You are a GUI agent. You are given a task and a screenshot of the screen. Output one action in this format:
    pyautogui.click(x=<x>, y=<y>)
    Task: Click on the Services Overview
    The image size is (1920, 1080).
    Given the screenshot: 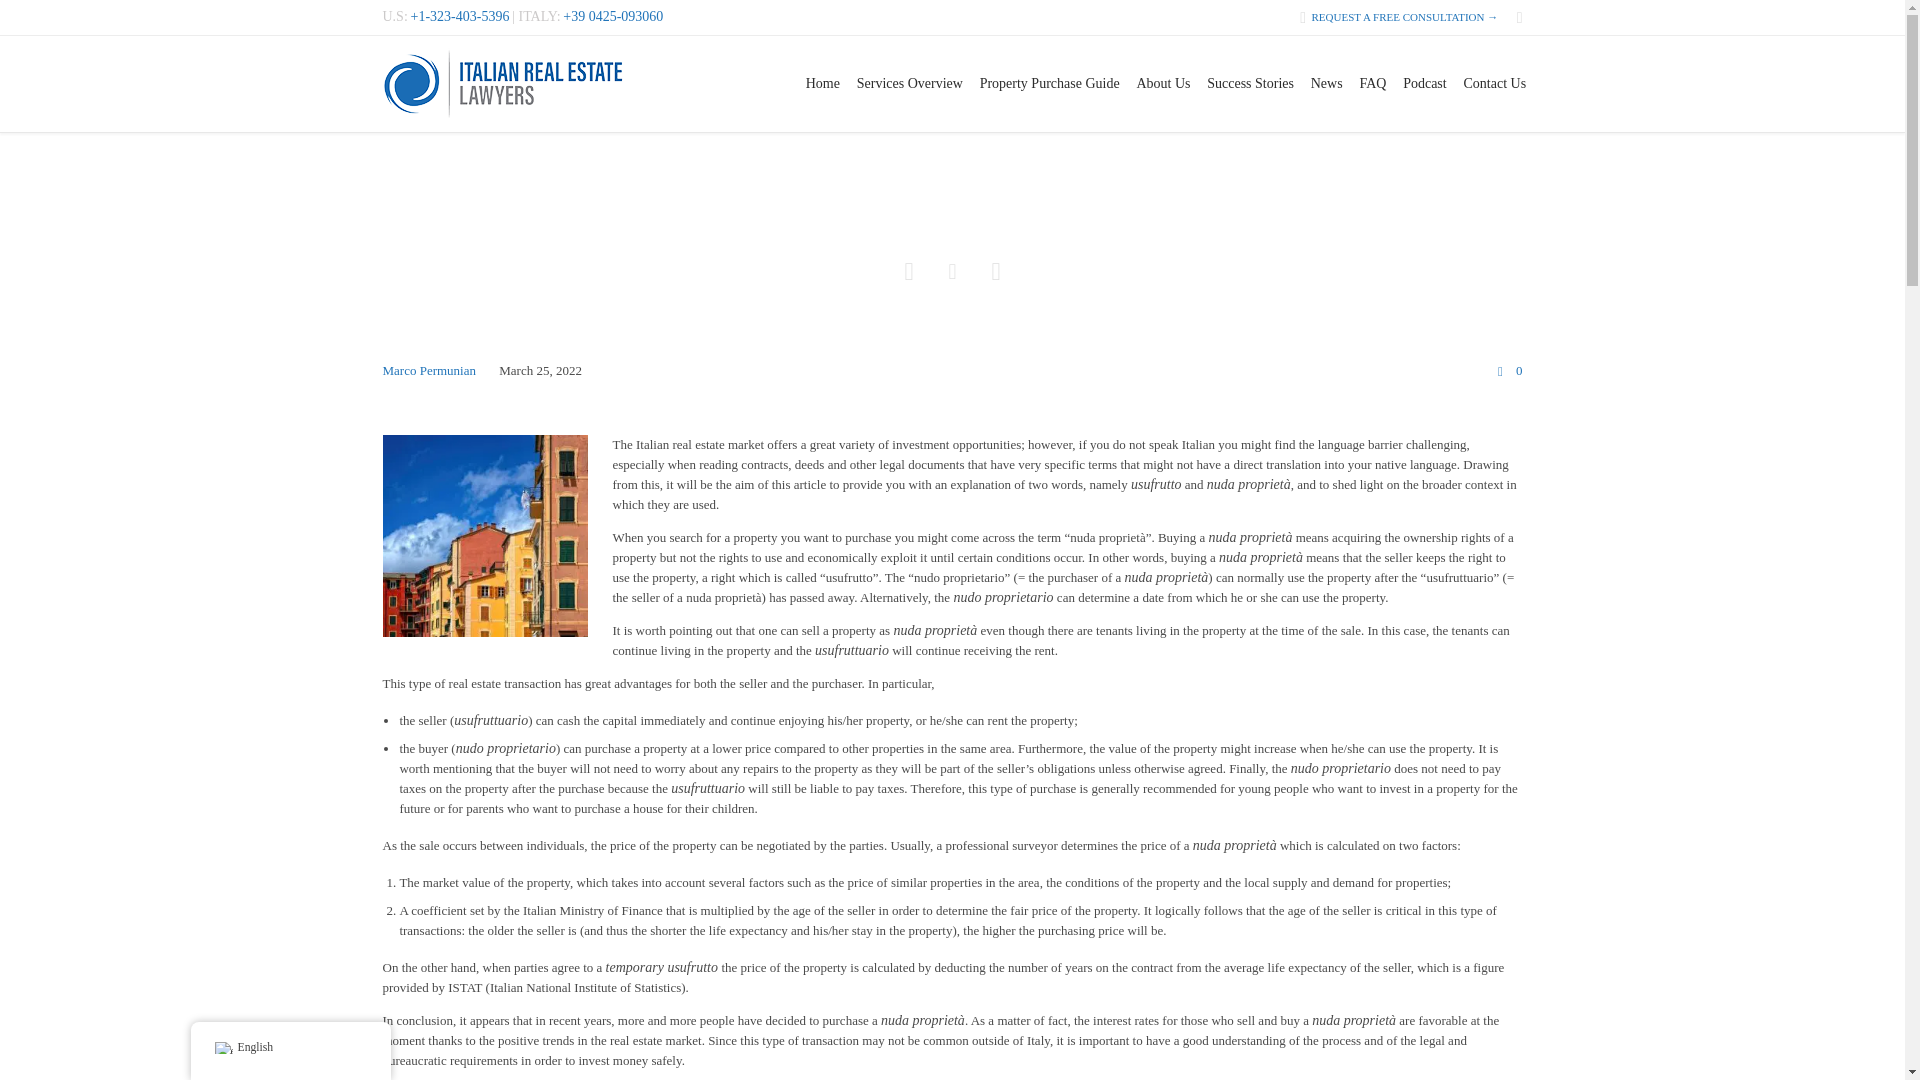 What is the action you would take?
    pyautogui.click(x=910, y=83)
    